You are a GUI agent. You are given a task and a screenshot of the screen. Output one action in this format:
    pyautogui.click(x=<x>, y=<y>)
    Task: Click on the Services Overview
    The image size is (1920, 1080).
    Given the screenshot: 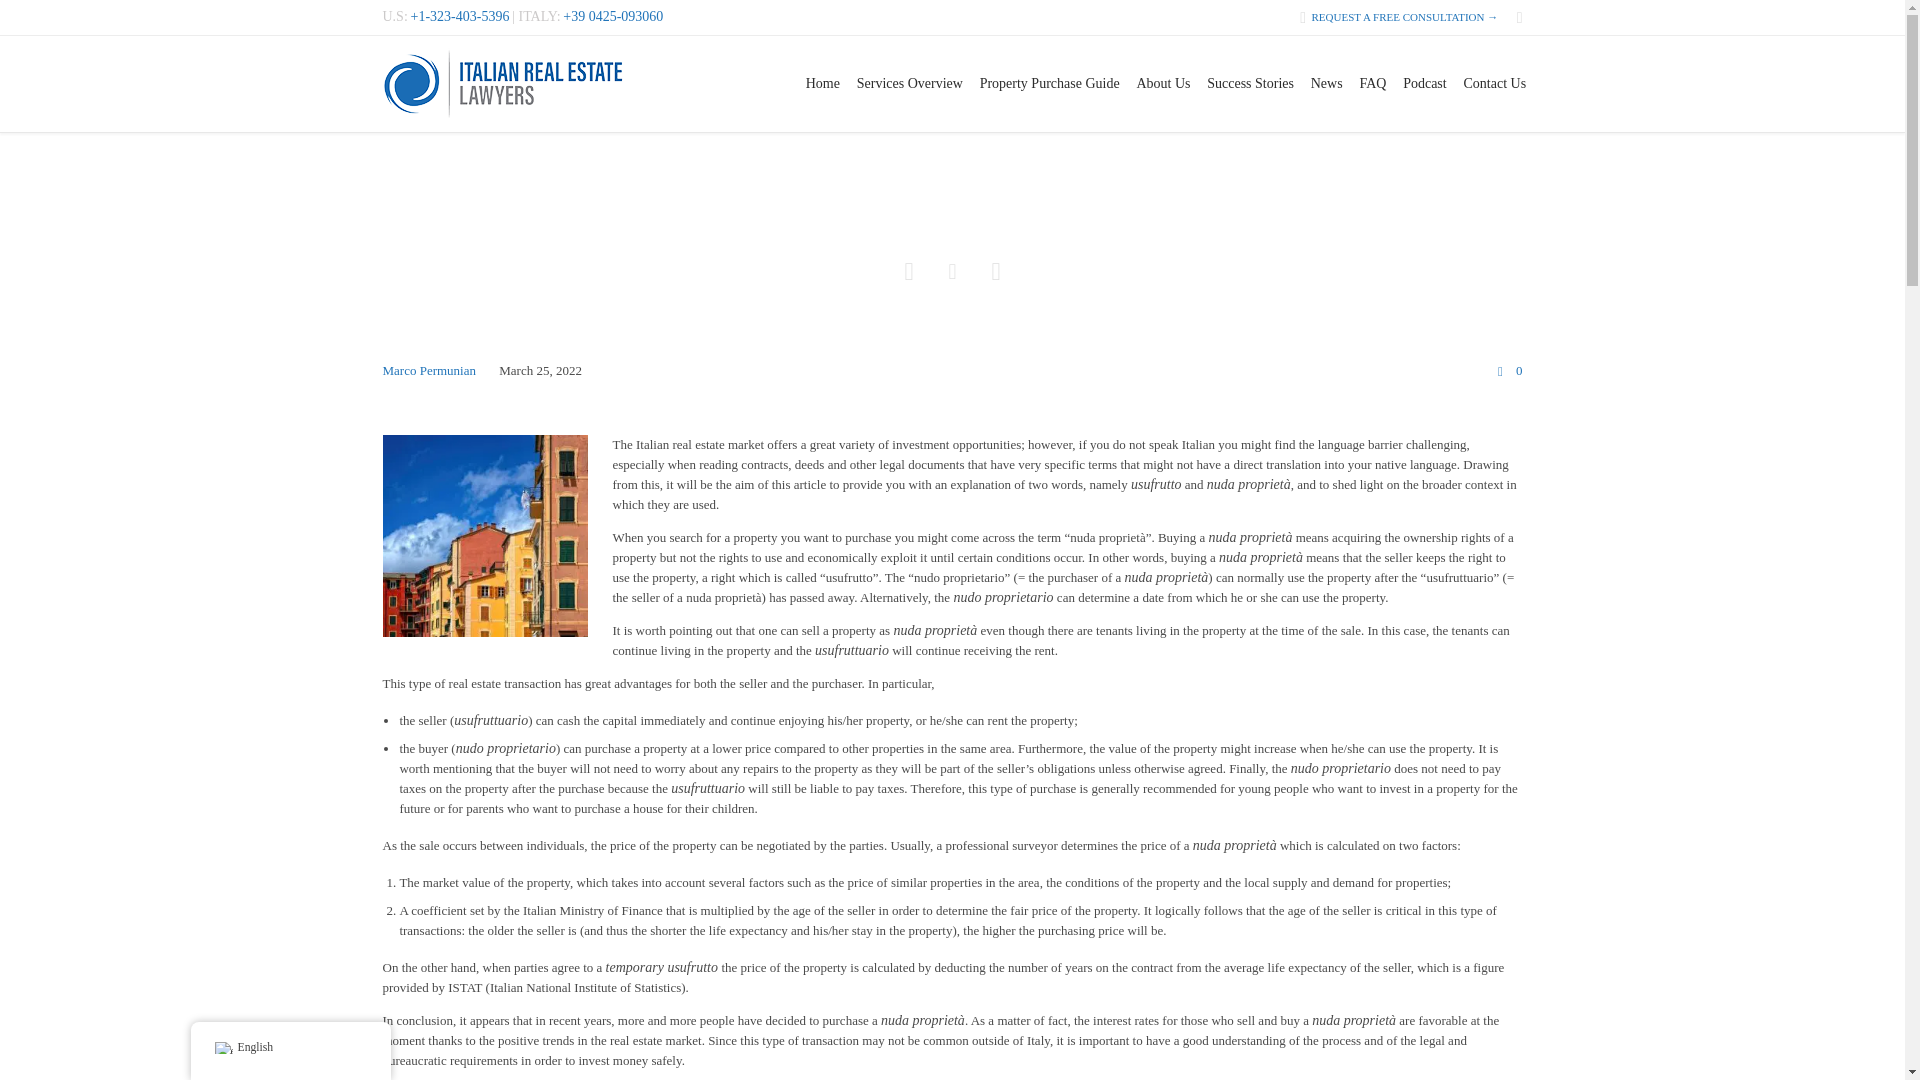 What is the action you would take?
    pyautogui.click(x=910, y=83)
    